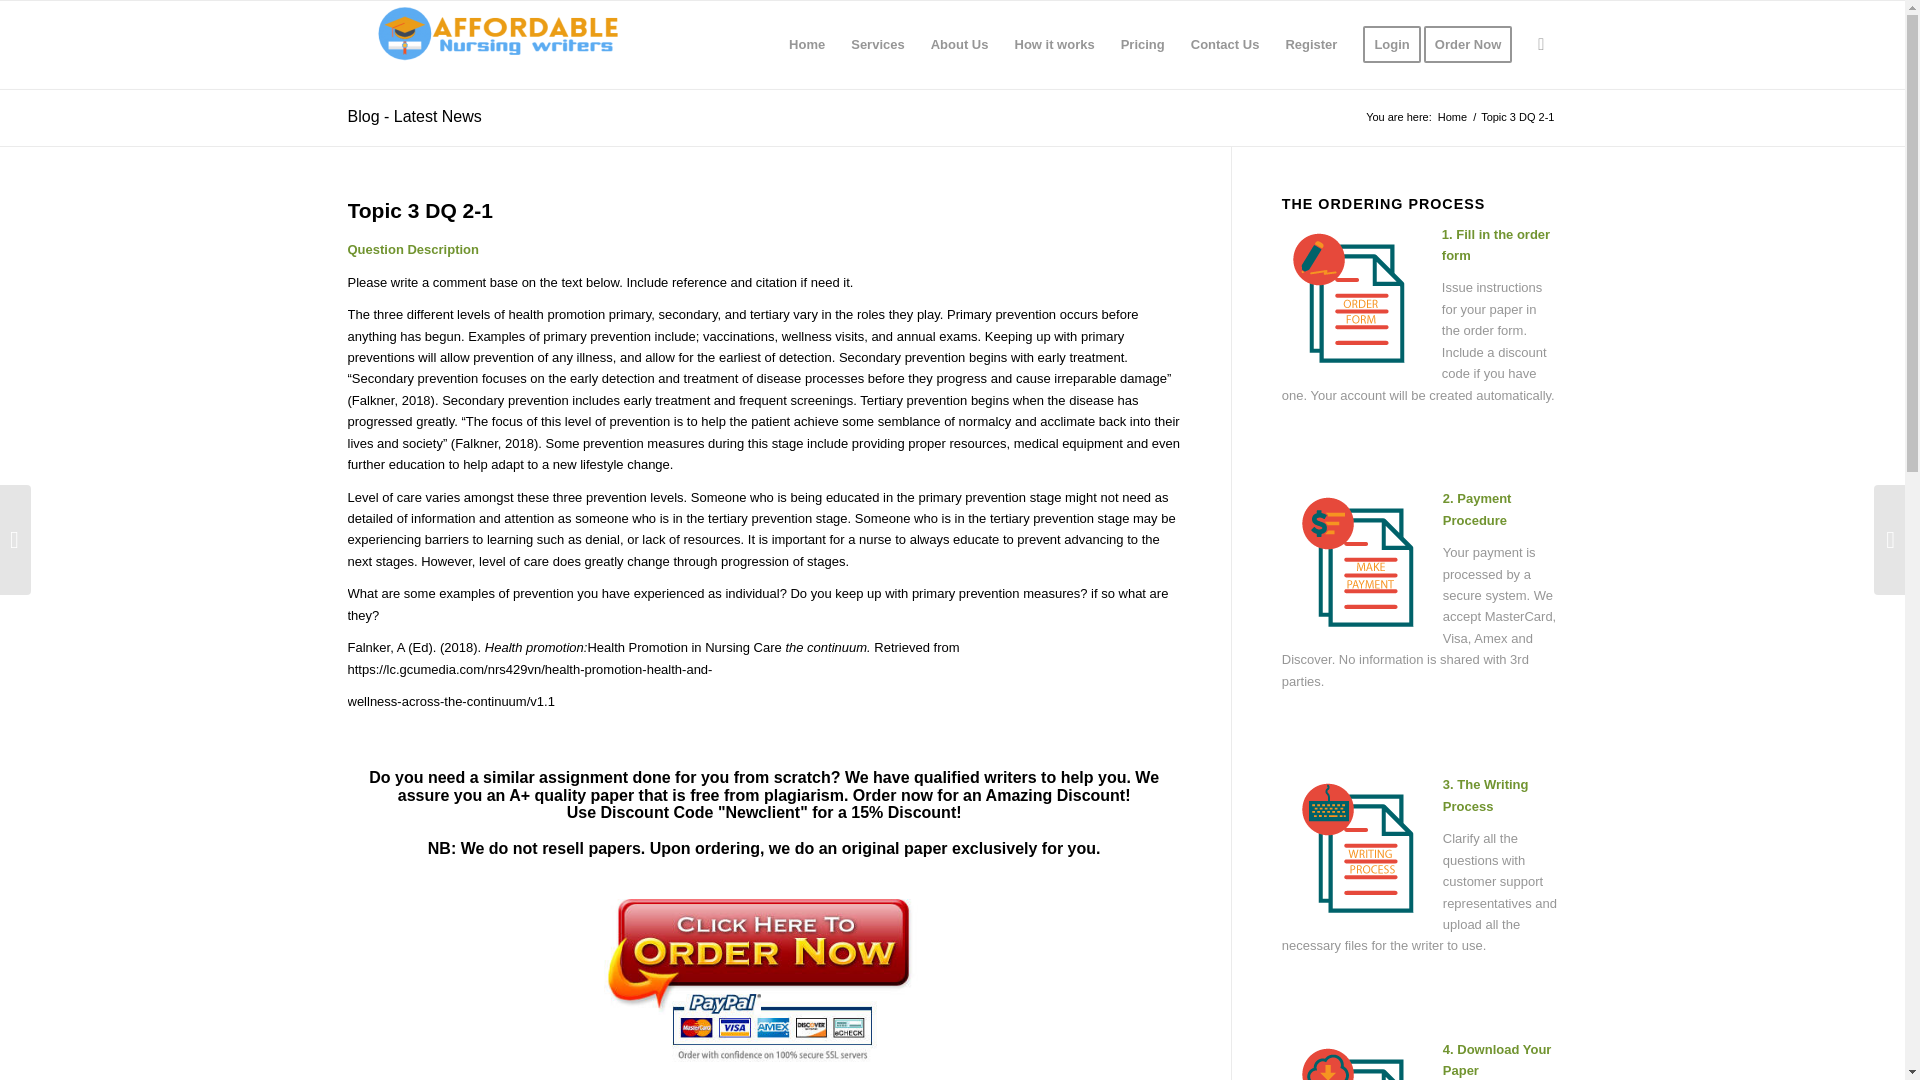 Image resolution: width=1920 pixels, height=1080 pixels. Describe the element at coordinates (1225, 44) in the screenshot. I see `Contact Us` at that location.